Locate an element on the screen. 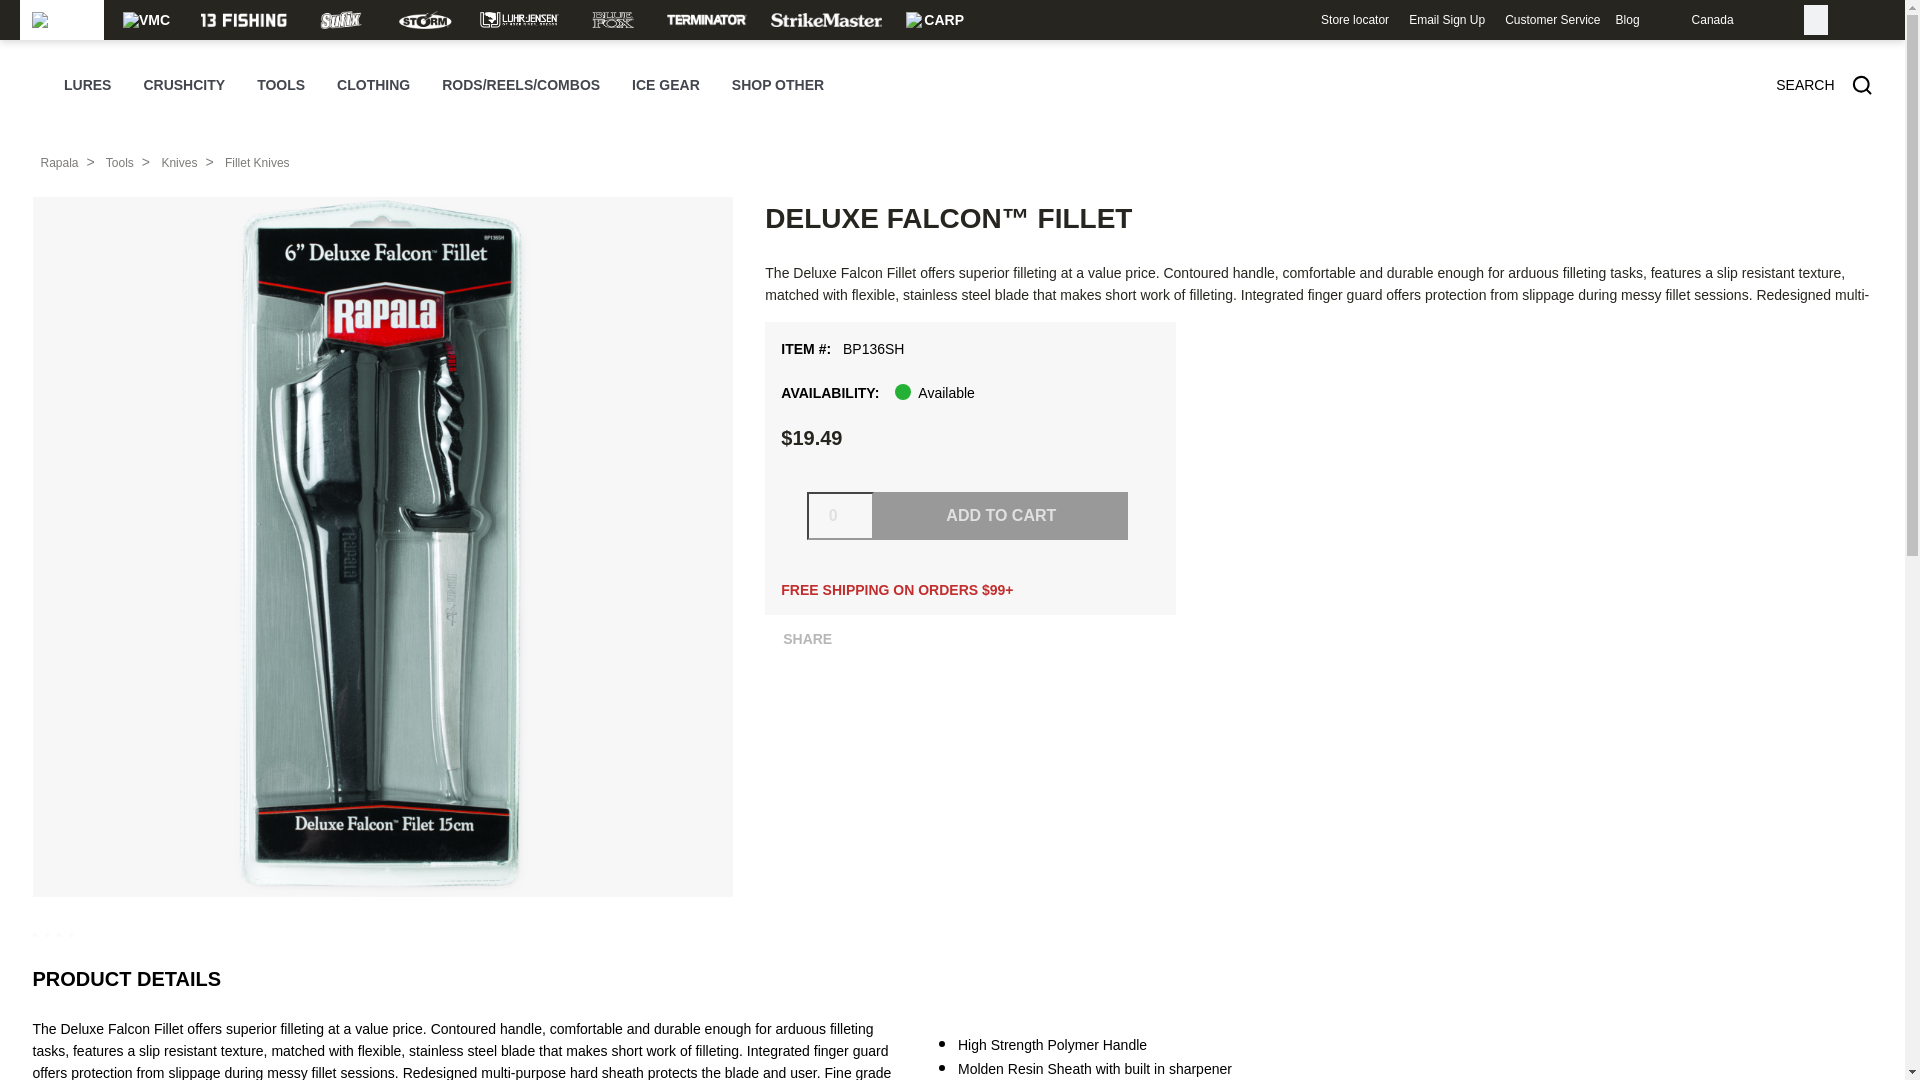 The height and width of the screenshot is (1080, 1920). Email Sign Up is located at coordinates (1446, 20).